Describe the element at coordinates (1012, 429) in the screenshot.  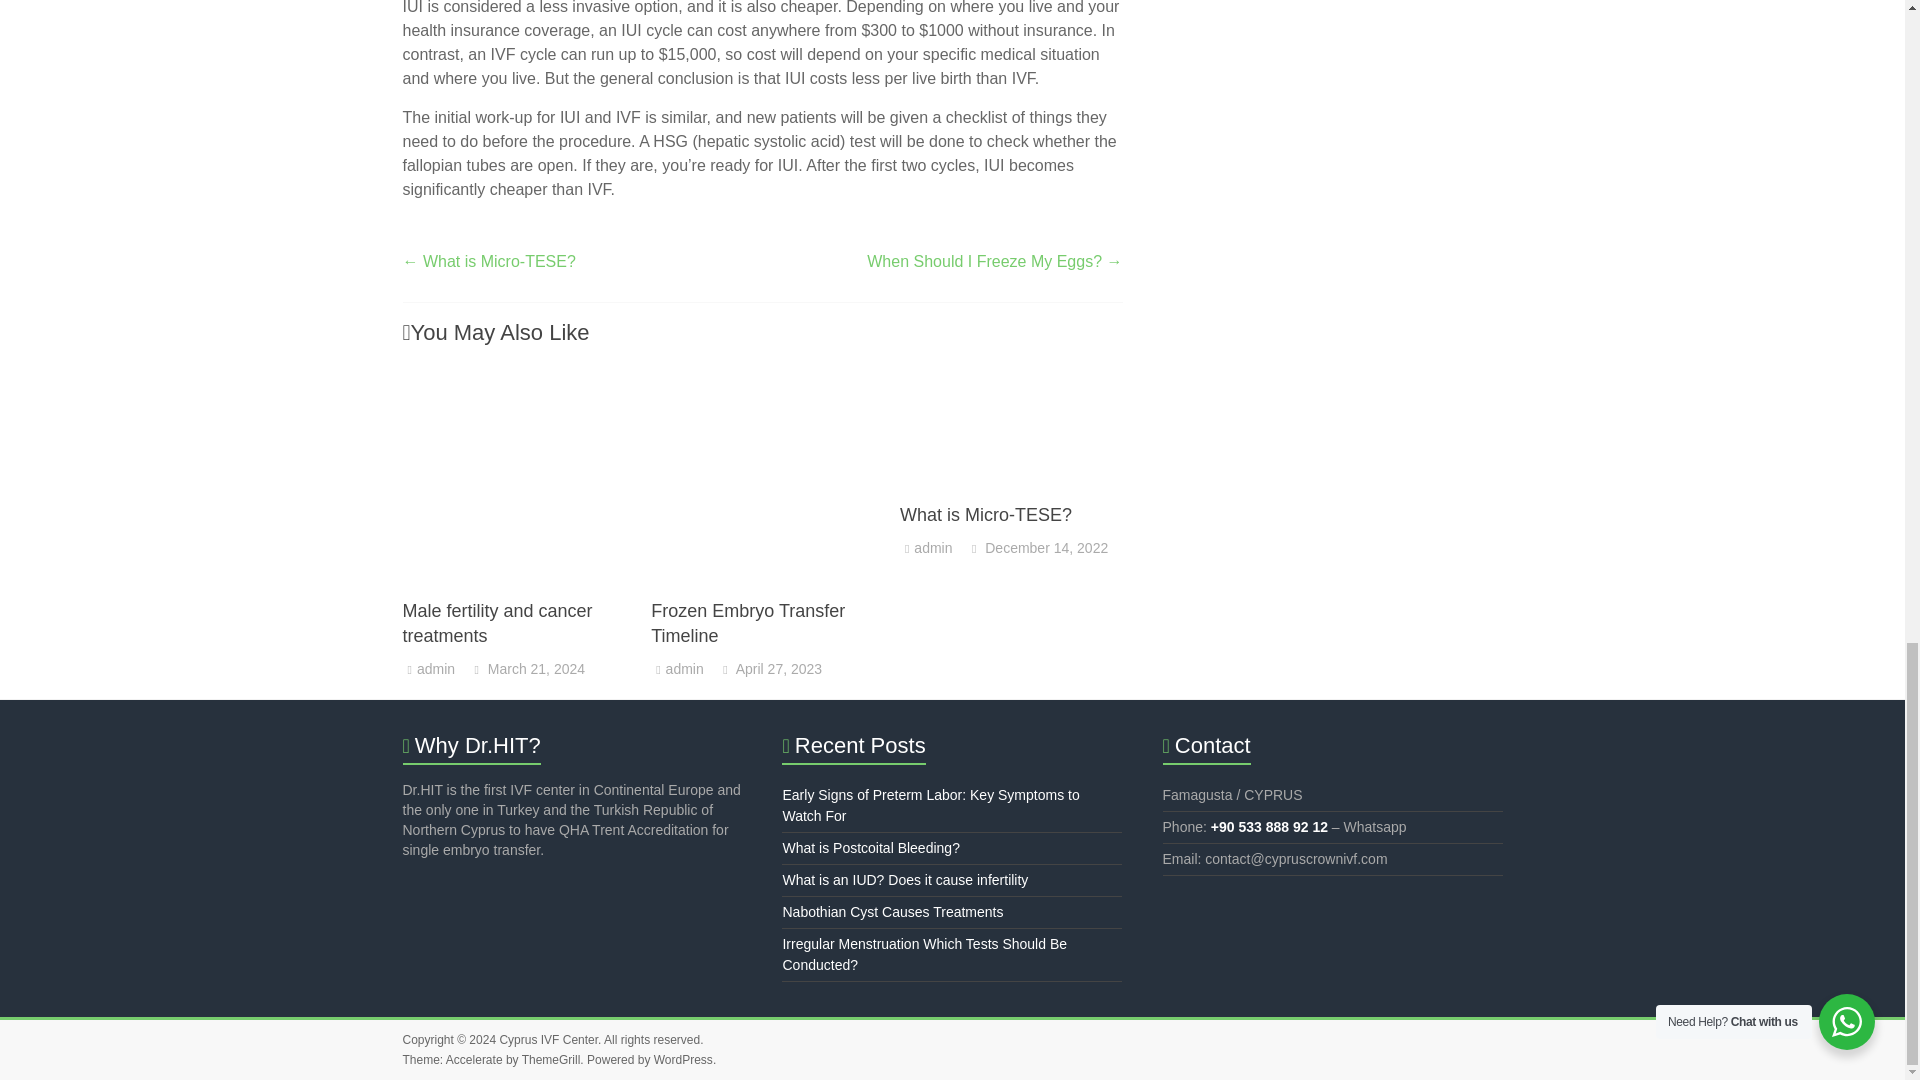
I see `What is Micro-TESE?` at that location.